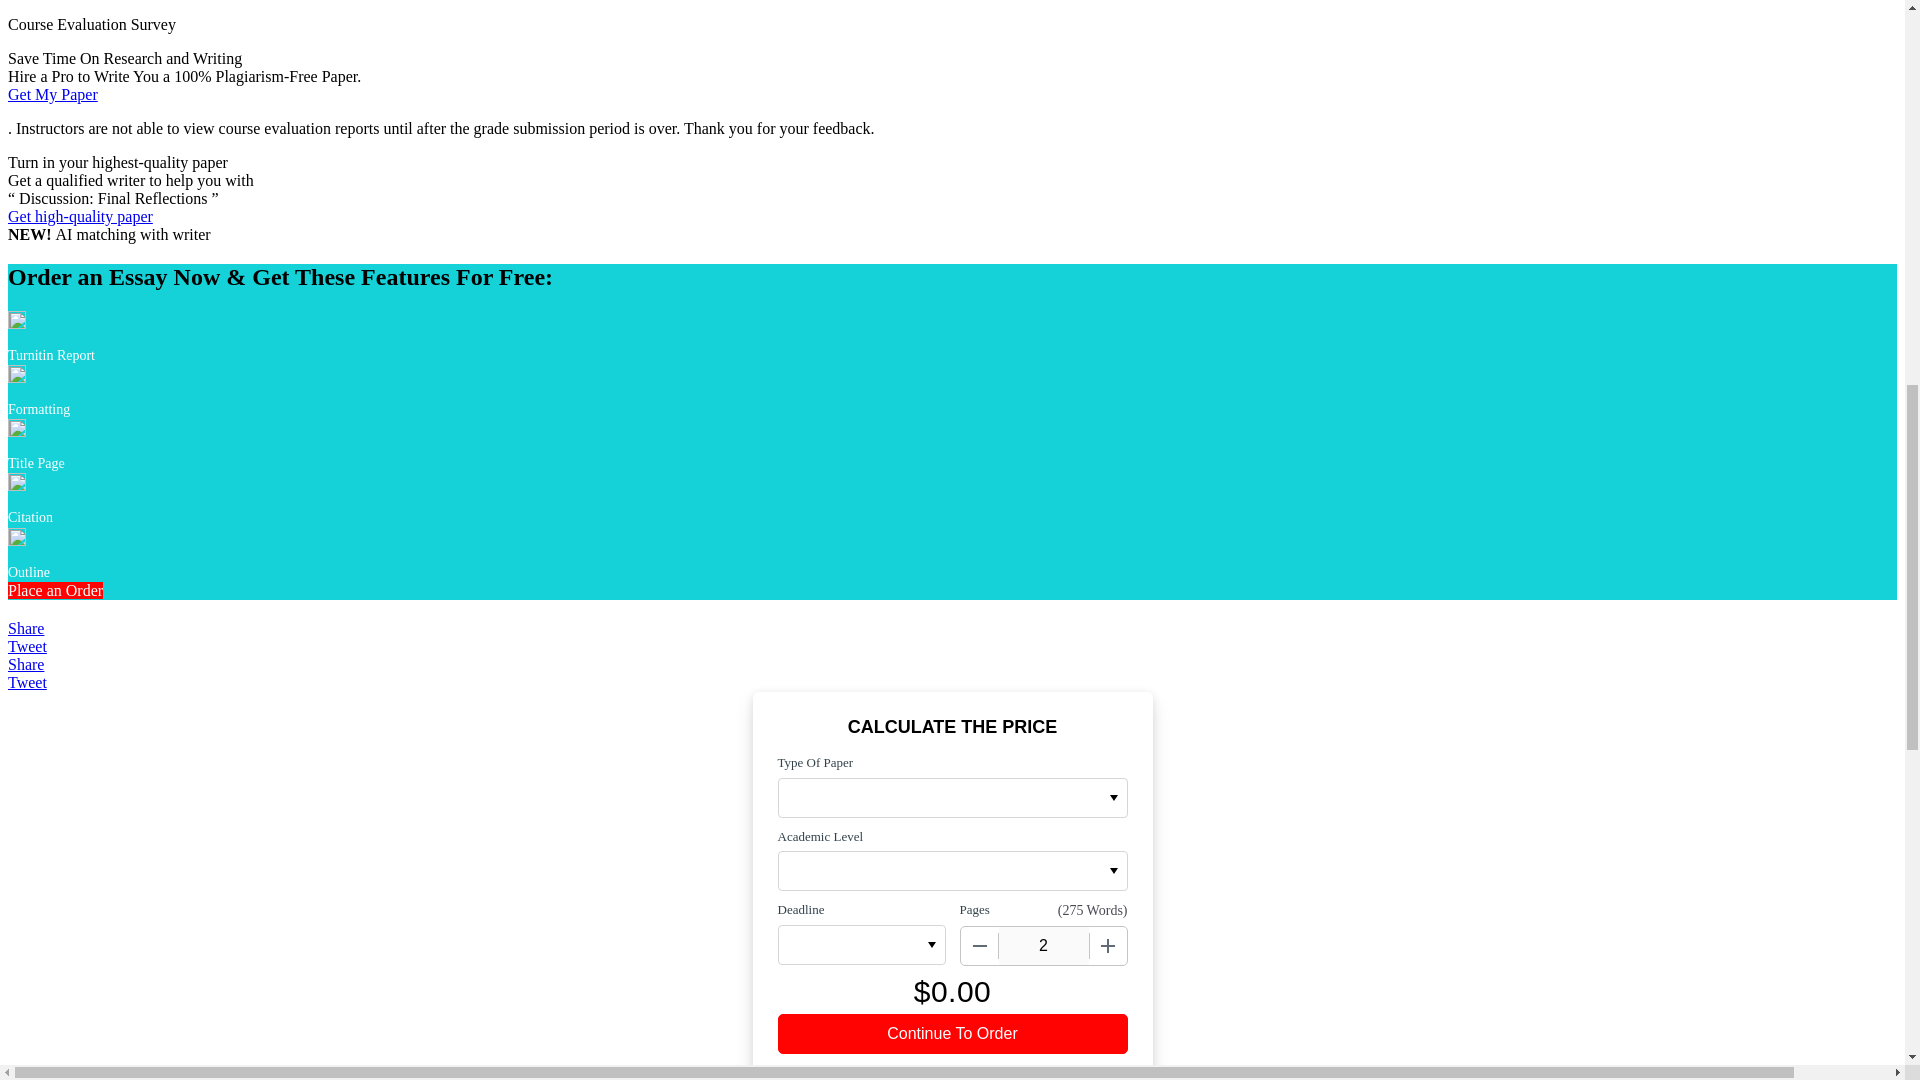 The image size is (1920, 1080). Describe the element at coordinates (1106, 946) in the screenshot. I see `Increase` at that location.